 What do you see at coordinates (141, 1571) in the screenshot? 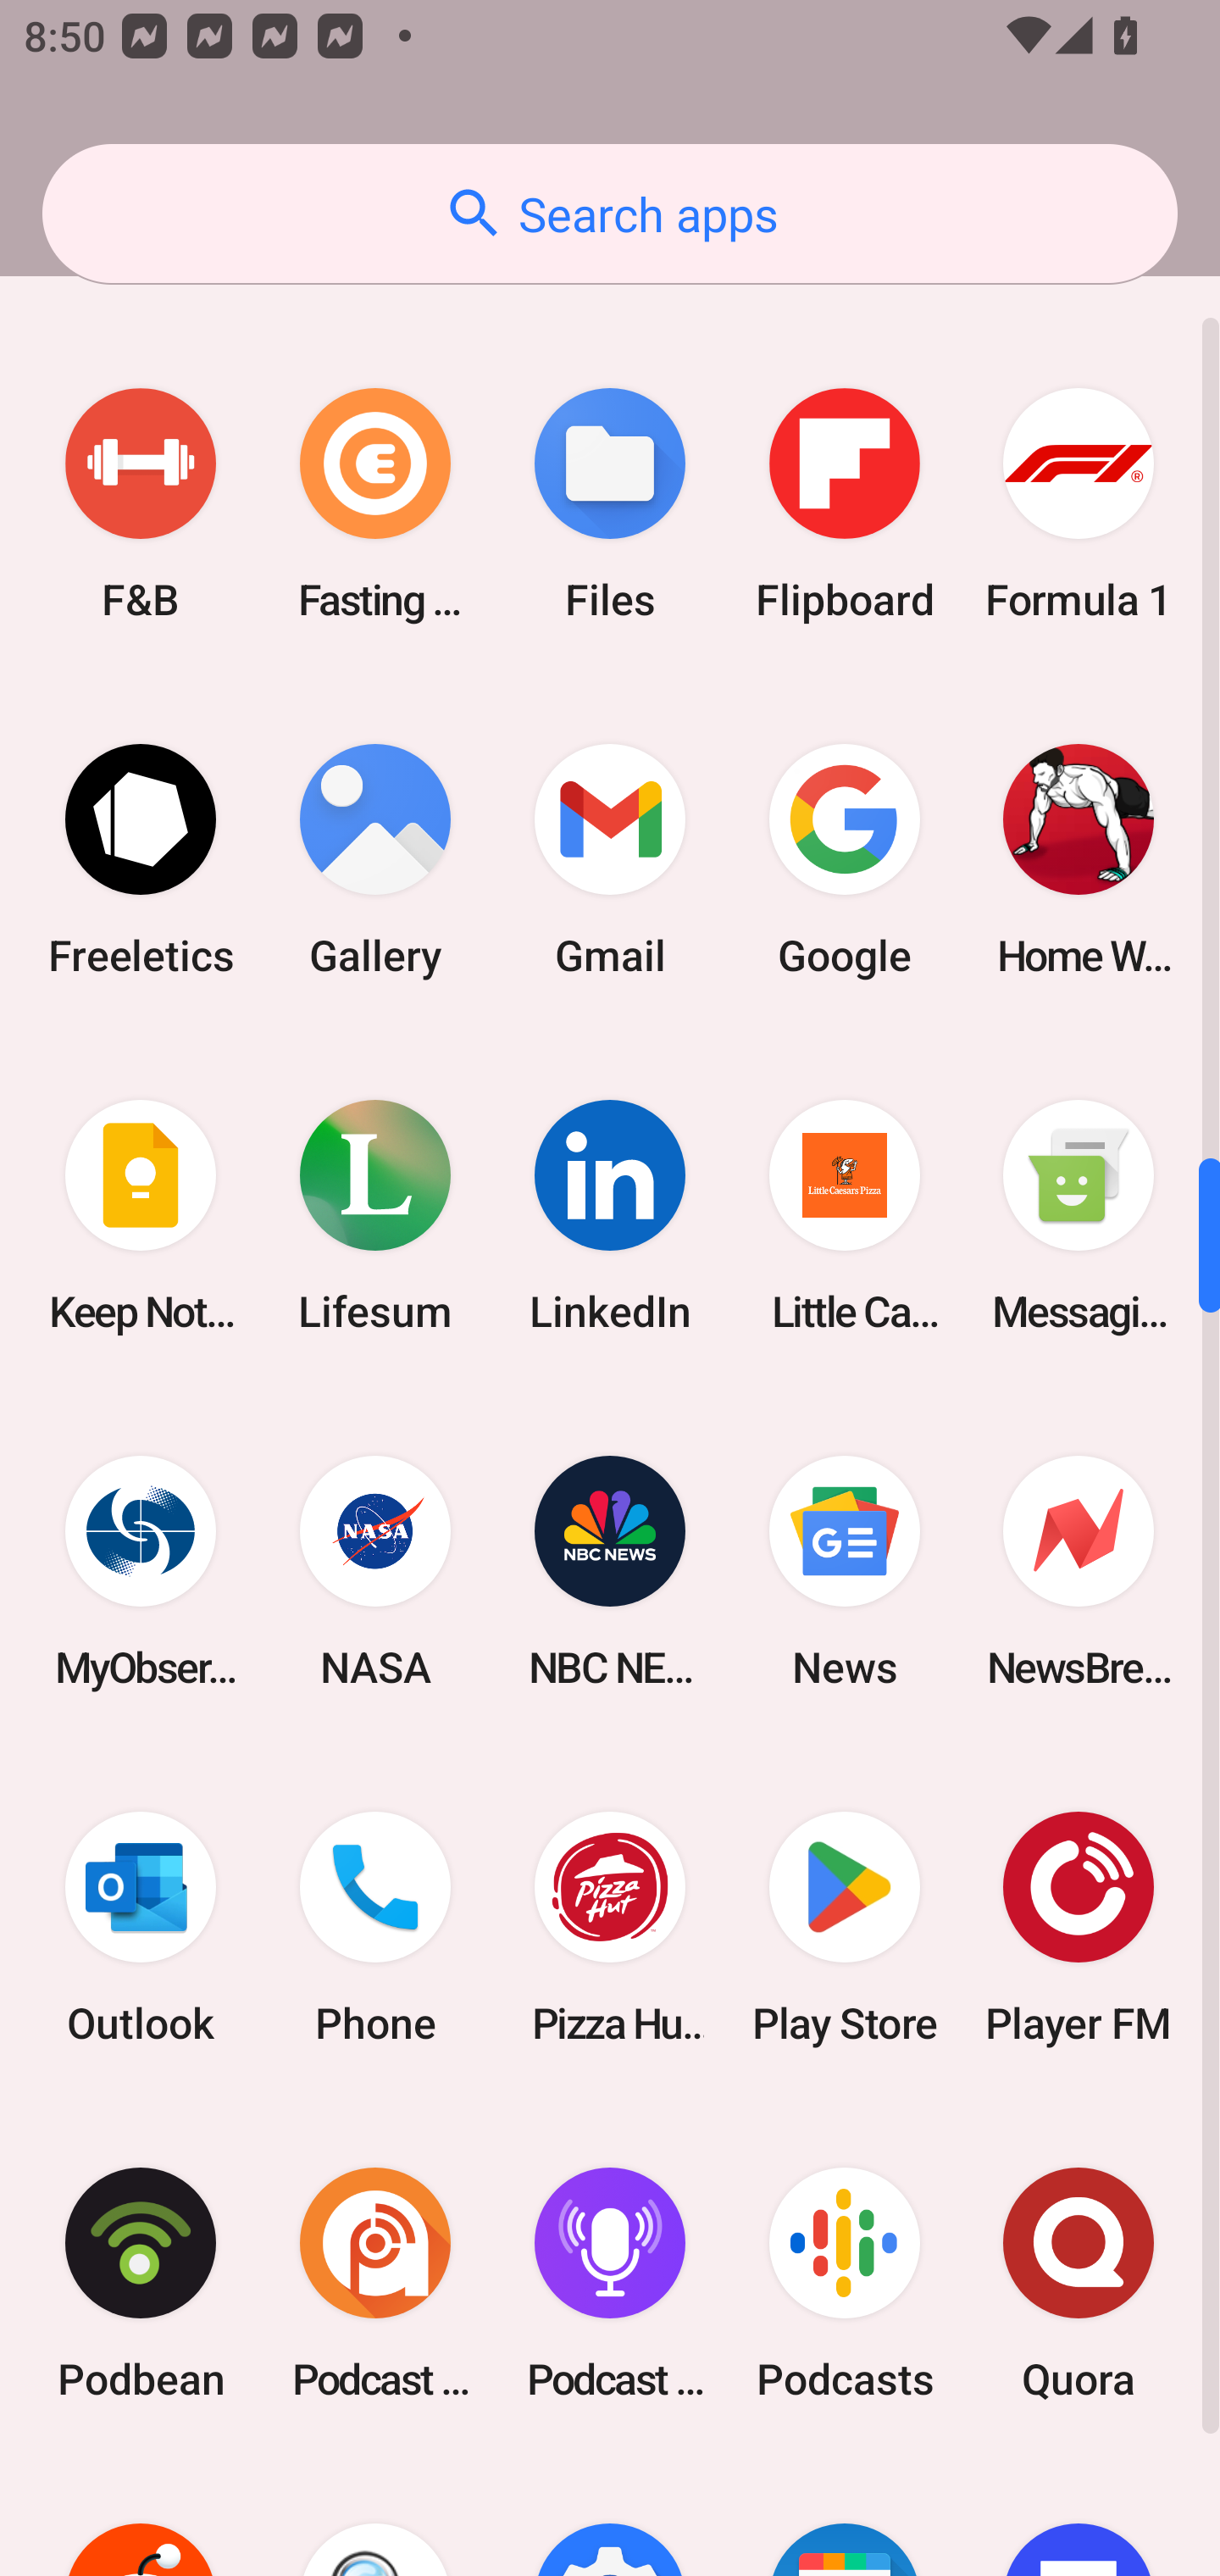
I see `MyObservatory` at bounding box center [141, 1571].